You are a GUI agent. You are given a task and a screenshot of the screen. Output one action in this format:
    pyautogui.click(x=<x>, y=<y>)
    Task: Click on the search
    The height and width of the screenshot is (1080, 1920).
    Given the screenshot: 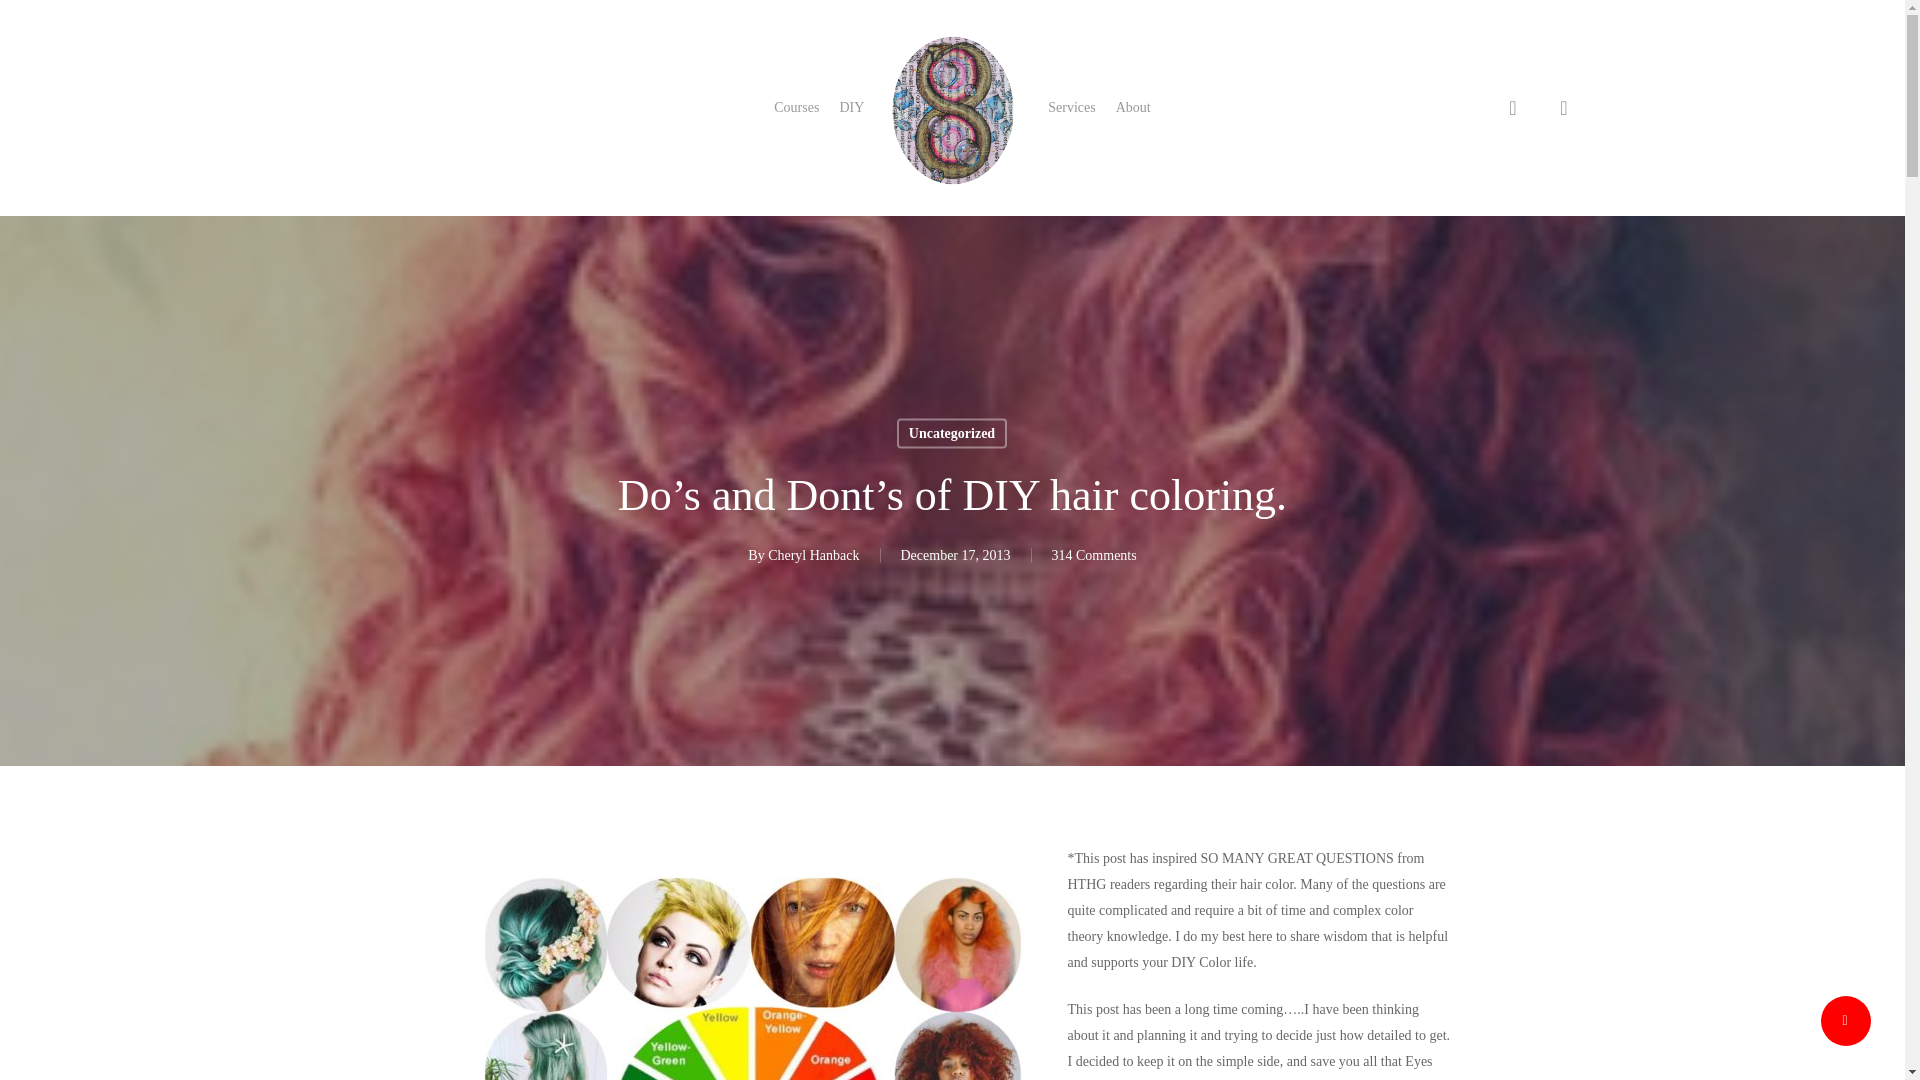 What is the action you would take?
    pyautogui.click(x=1512, y=108)
    